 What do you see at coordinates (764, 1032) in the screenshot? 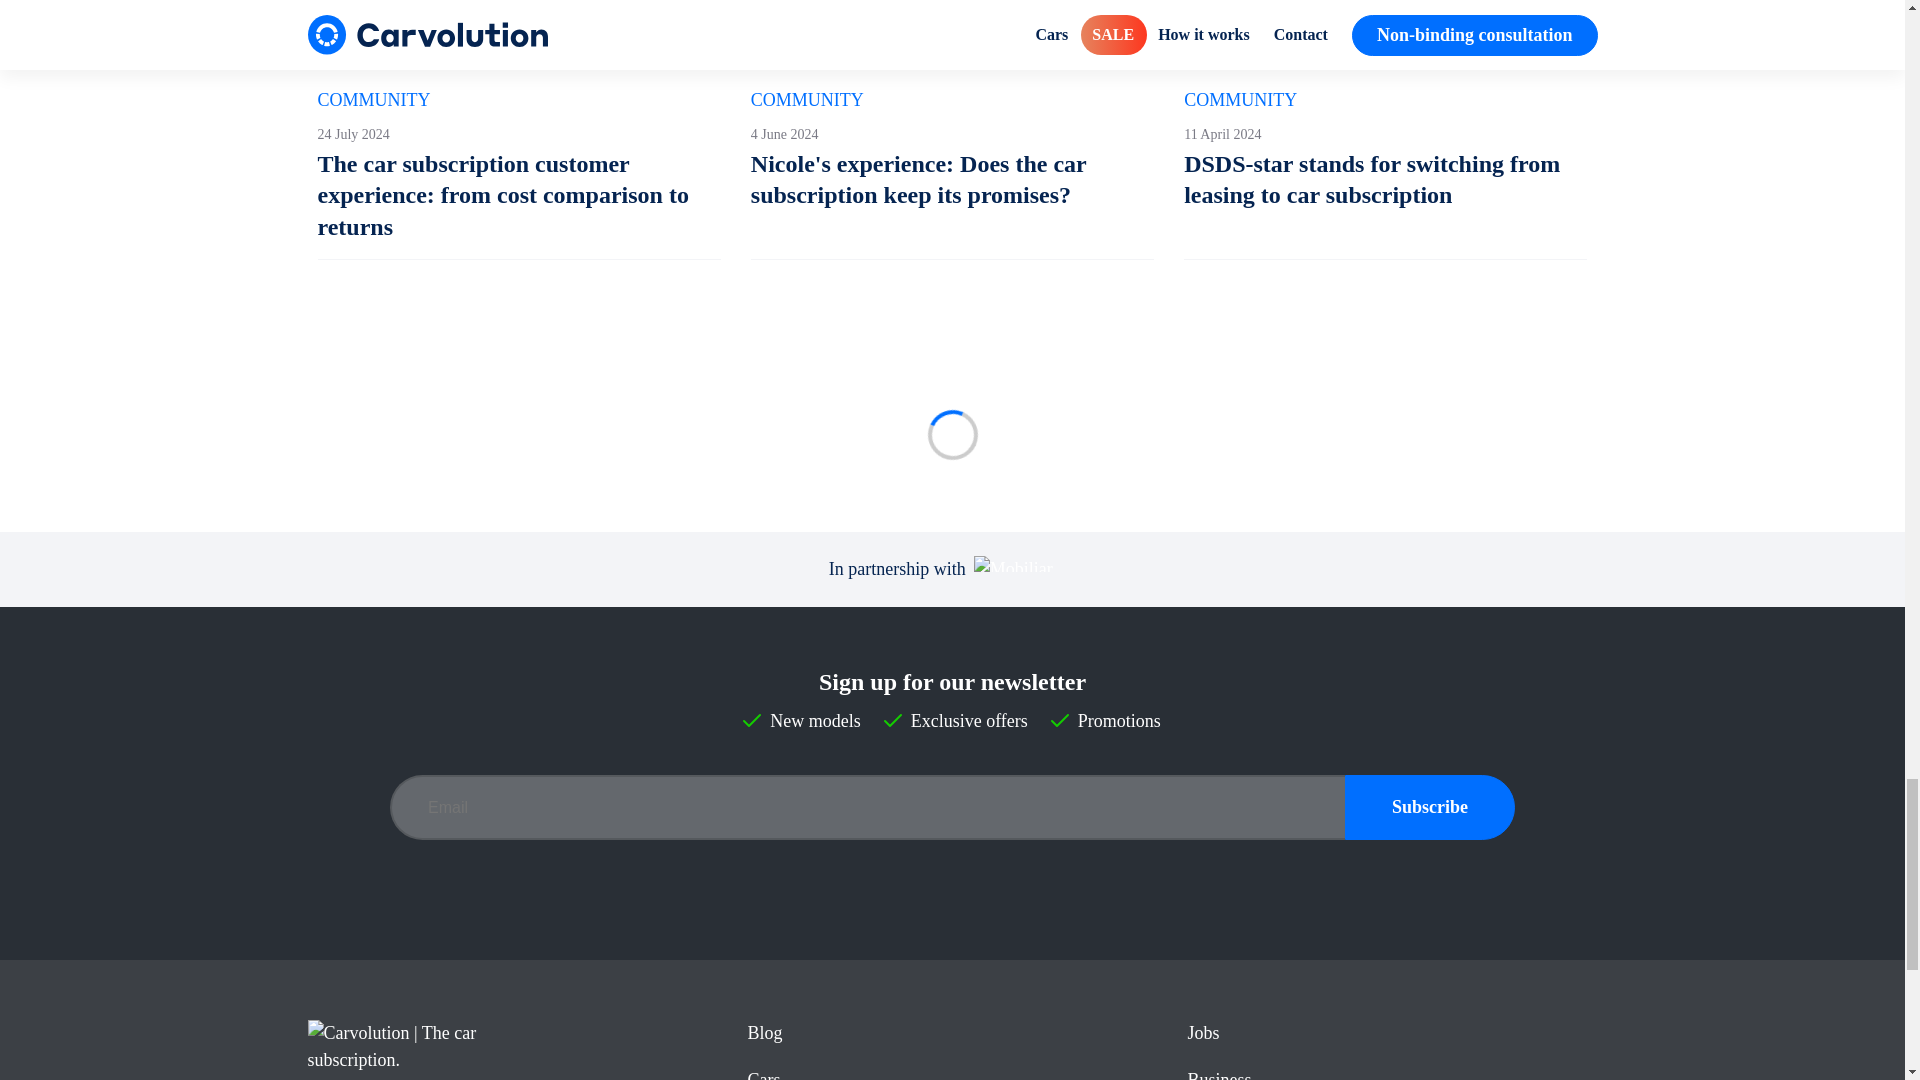
I see `Blog` at bounding box center [764, 1032].